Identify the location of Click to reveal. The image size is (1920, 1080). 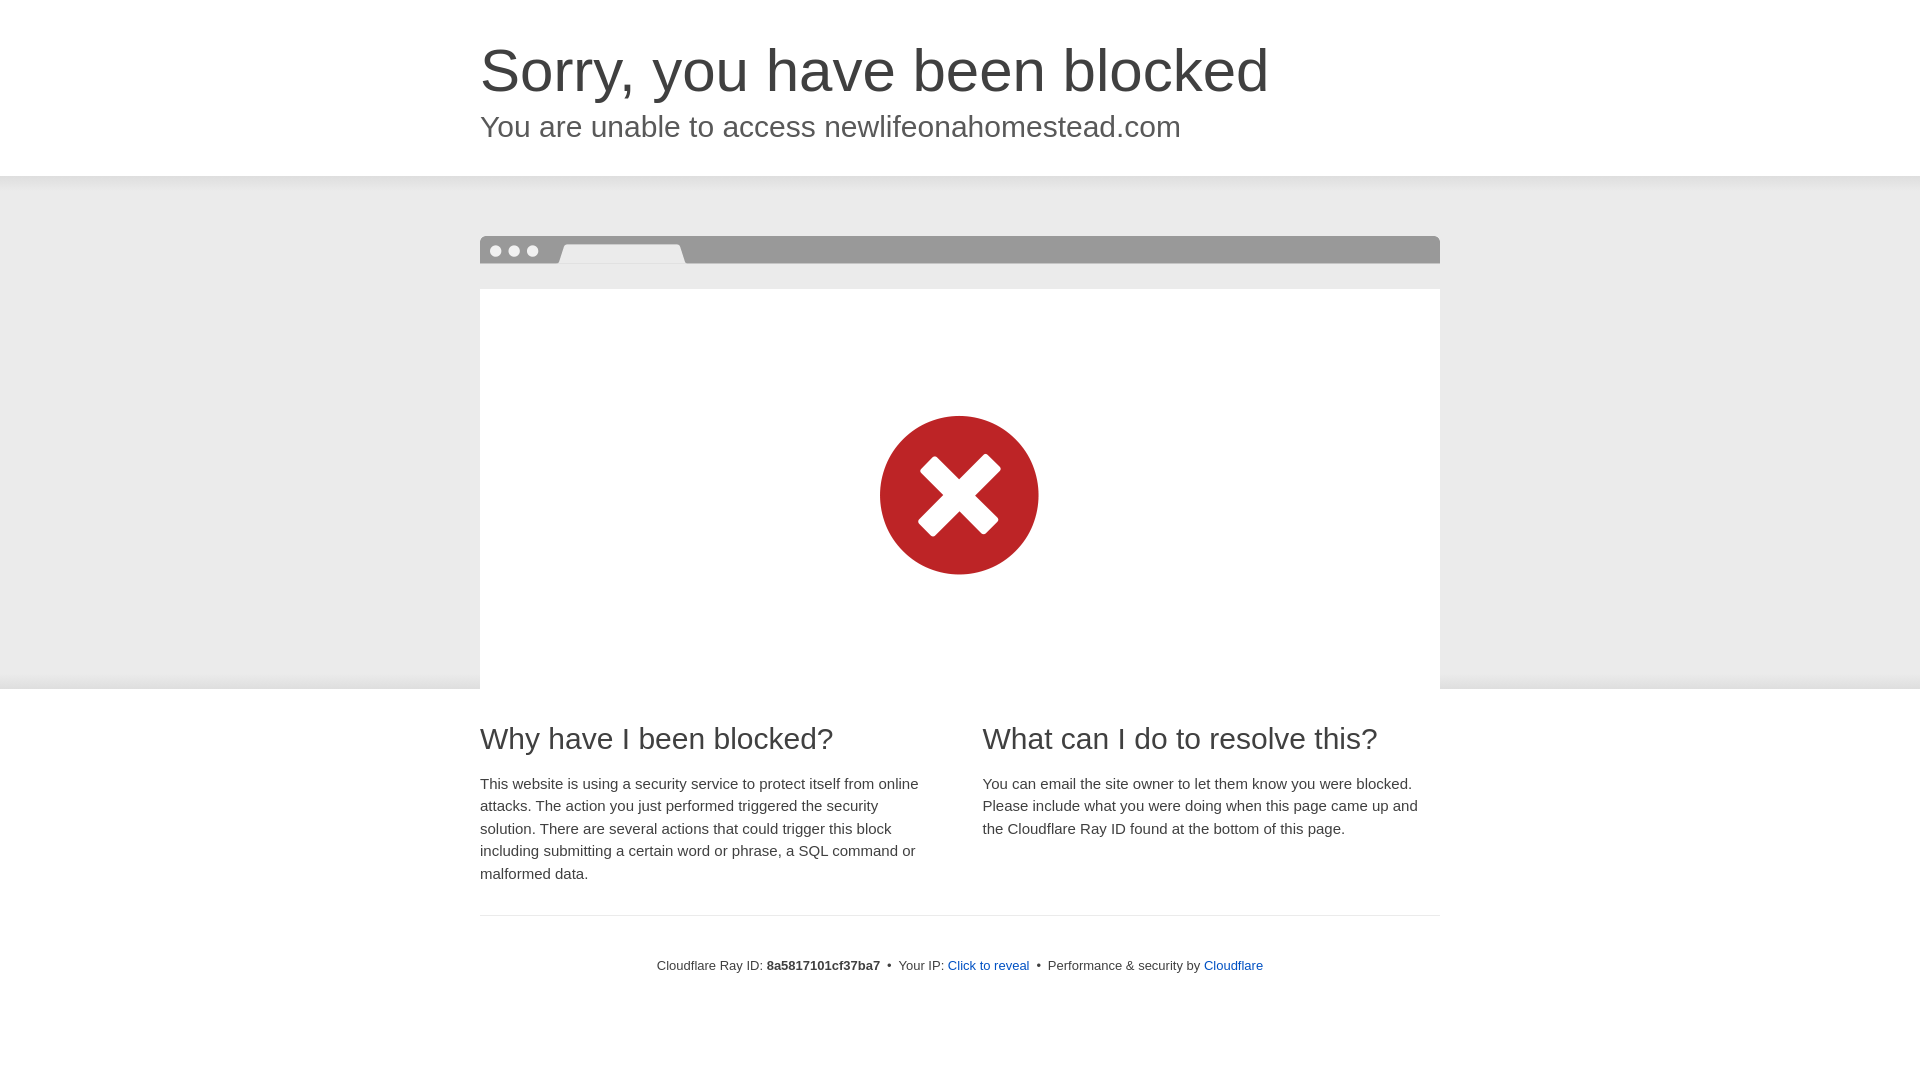
(988, 966).